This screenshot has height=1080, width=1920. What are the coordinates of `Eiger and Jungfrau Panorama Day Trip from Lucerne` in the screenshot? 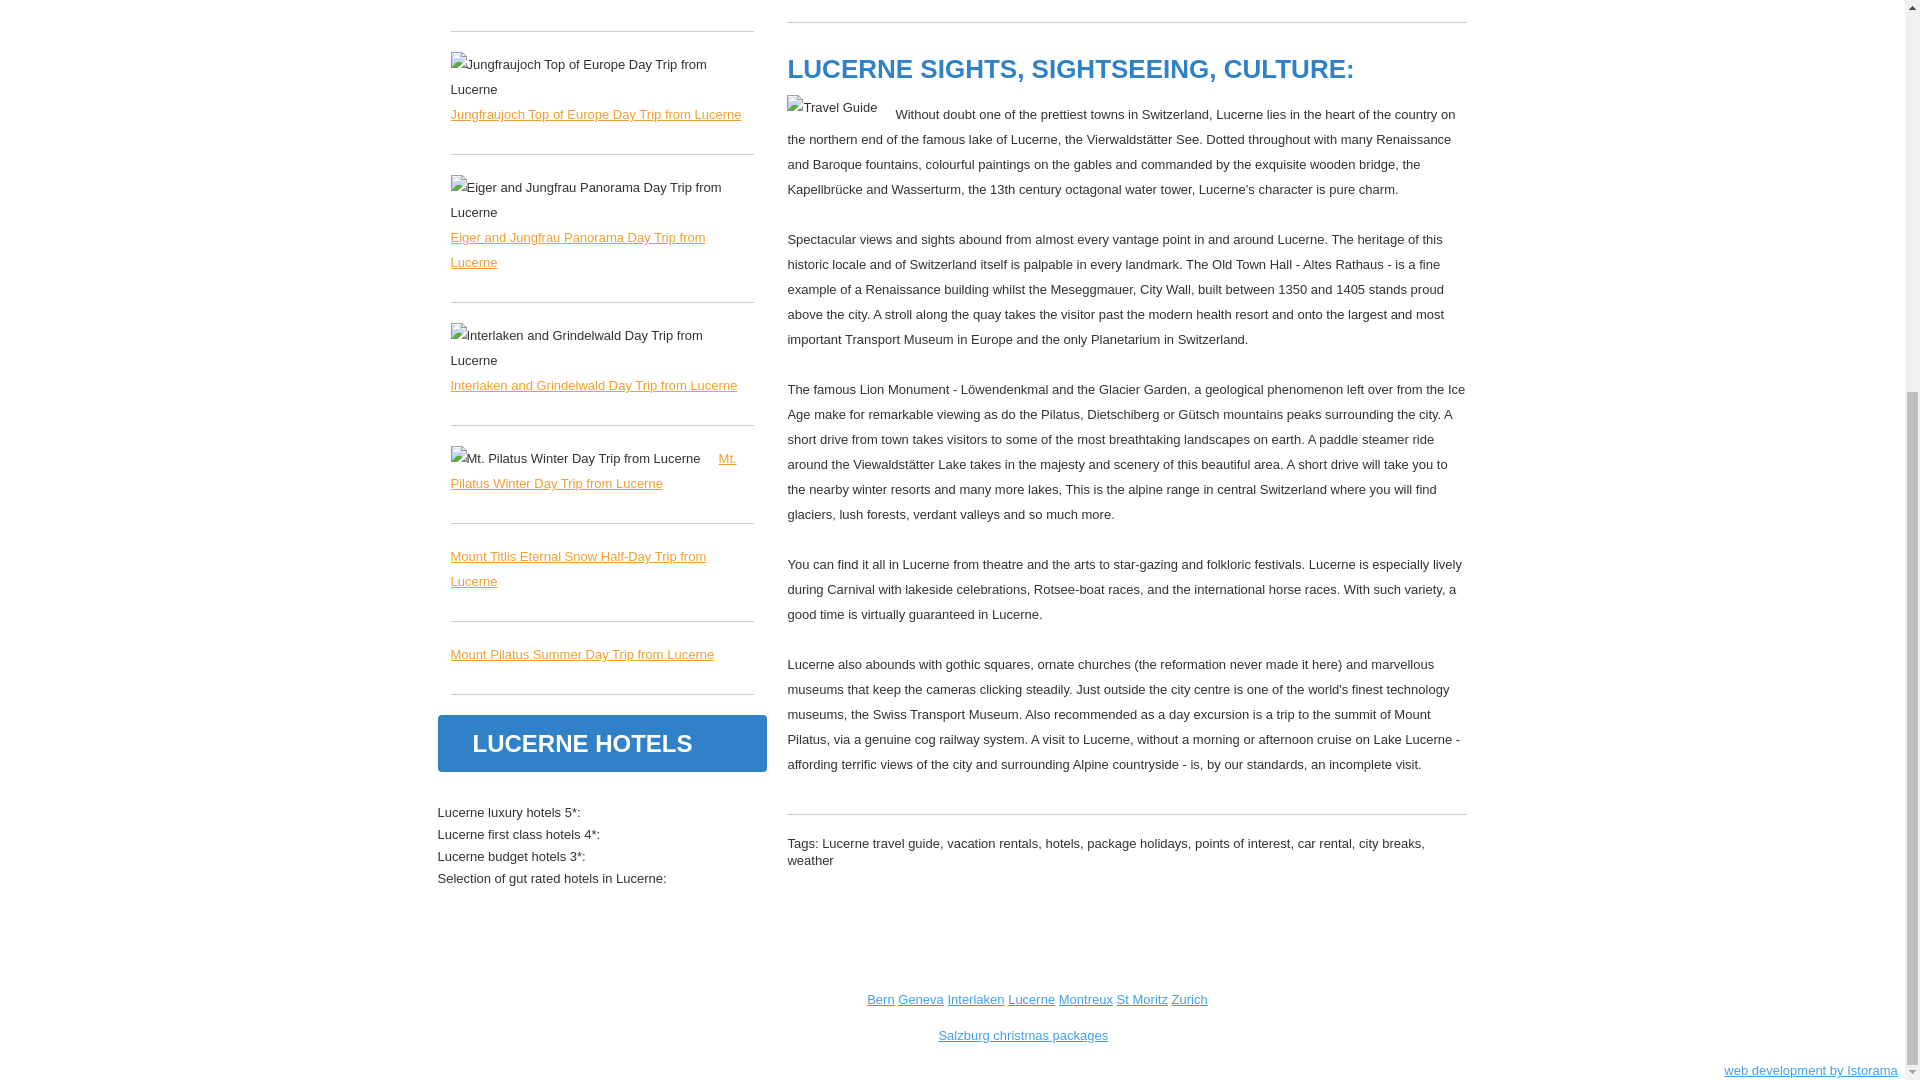 It's located at (576, 250).